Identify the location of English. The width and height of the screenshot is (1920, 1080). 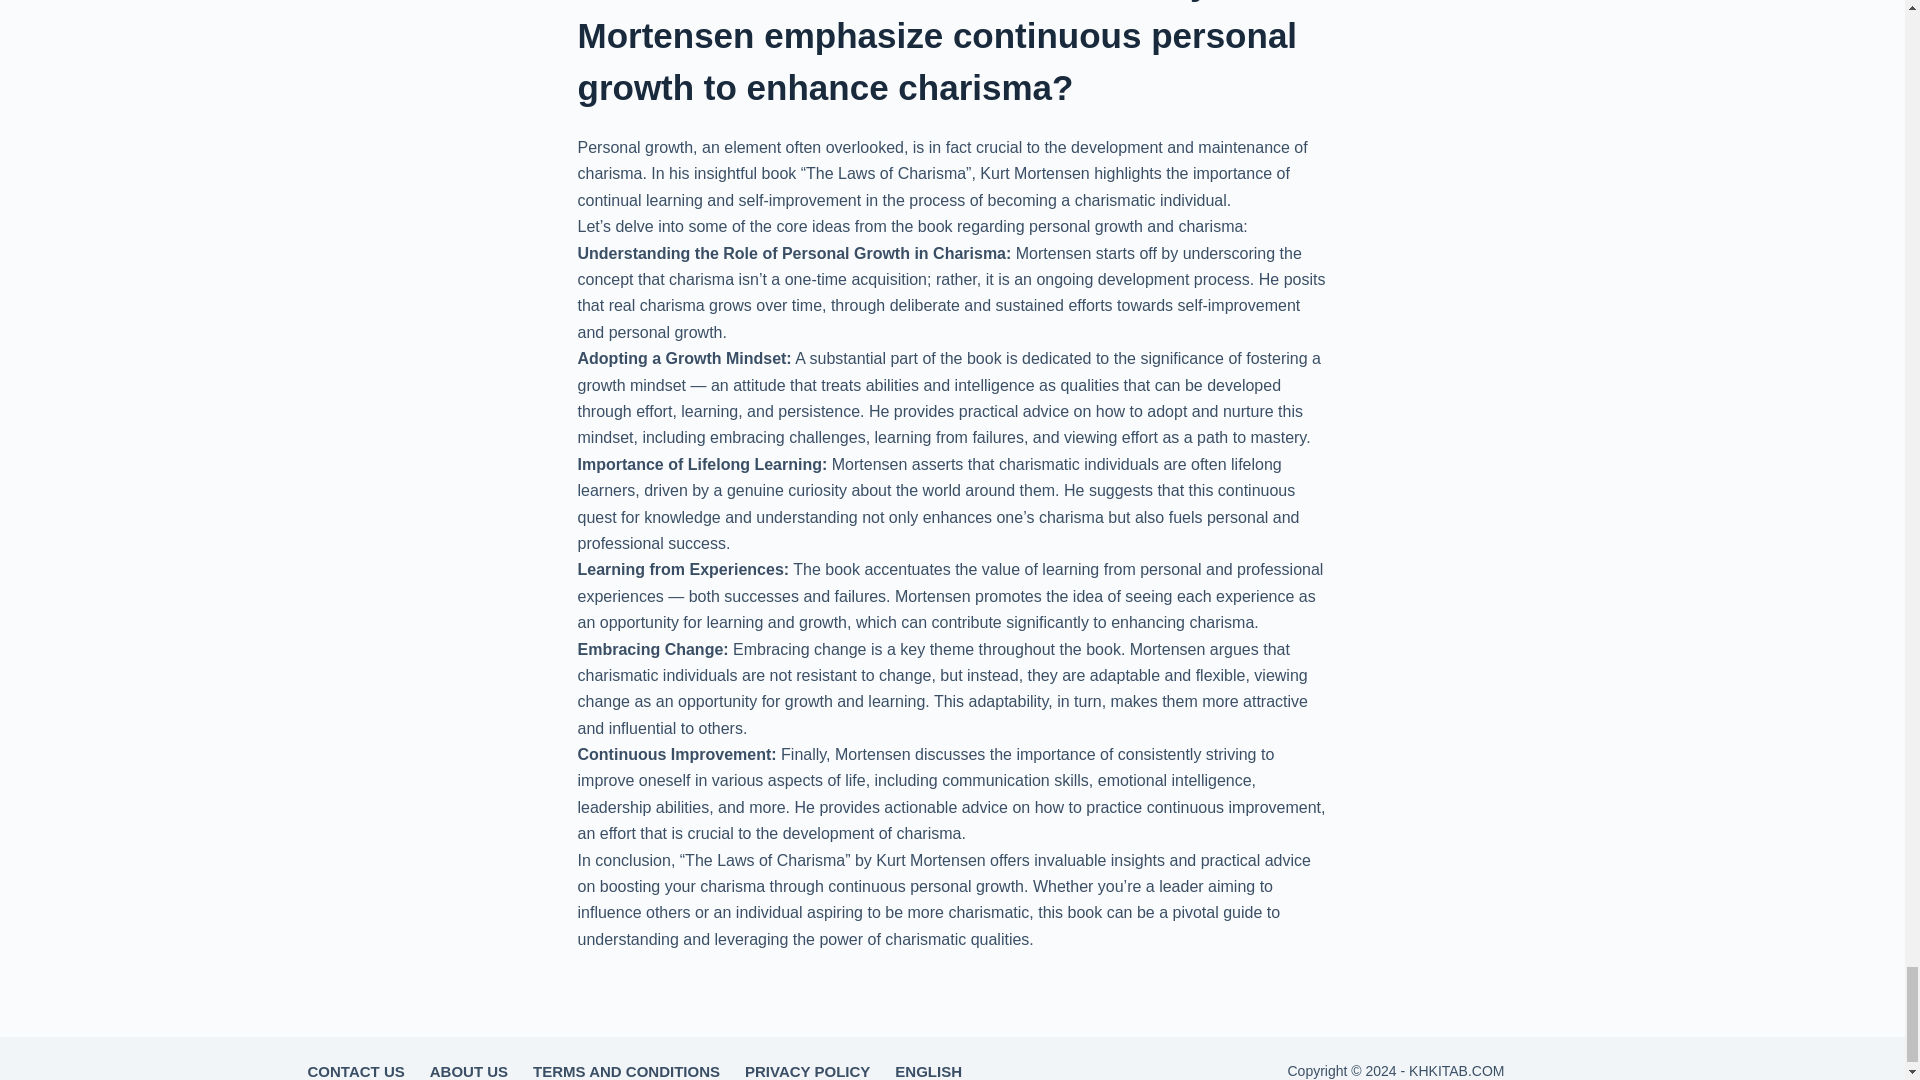
(929, 1070).